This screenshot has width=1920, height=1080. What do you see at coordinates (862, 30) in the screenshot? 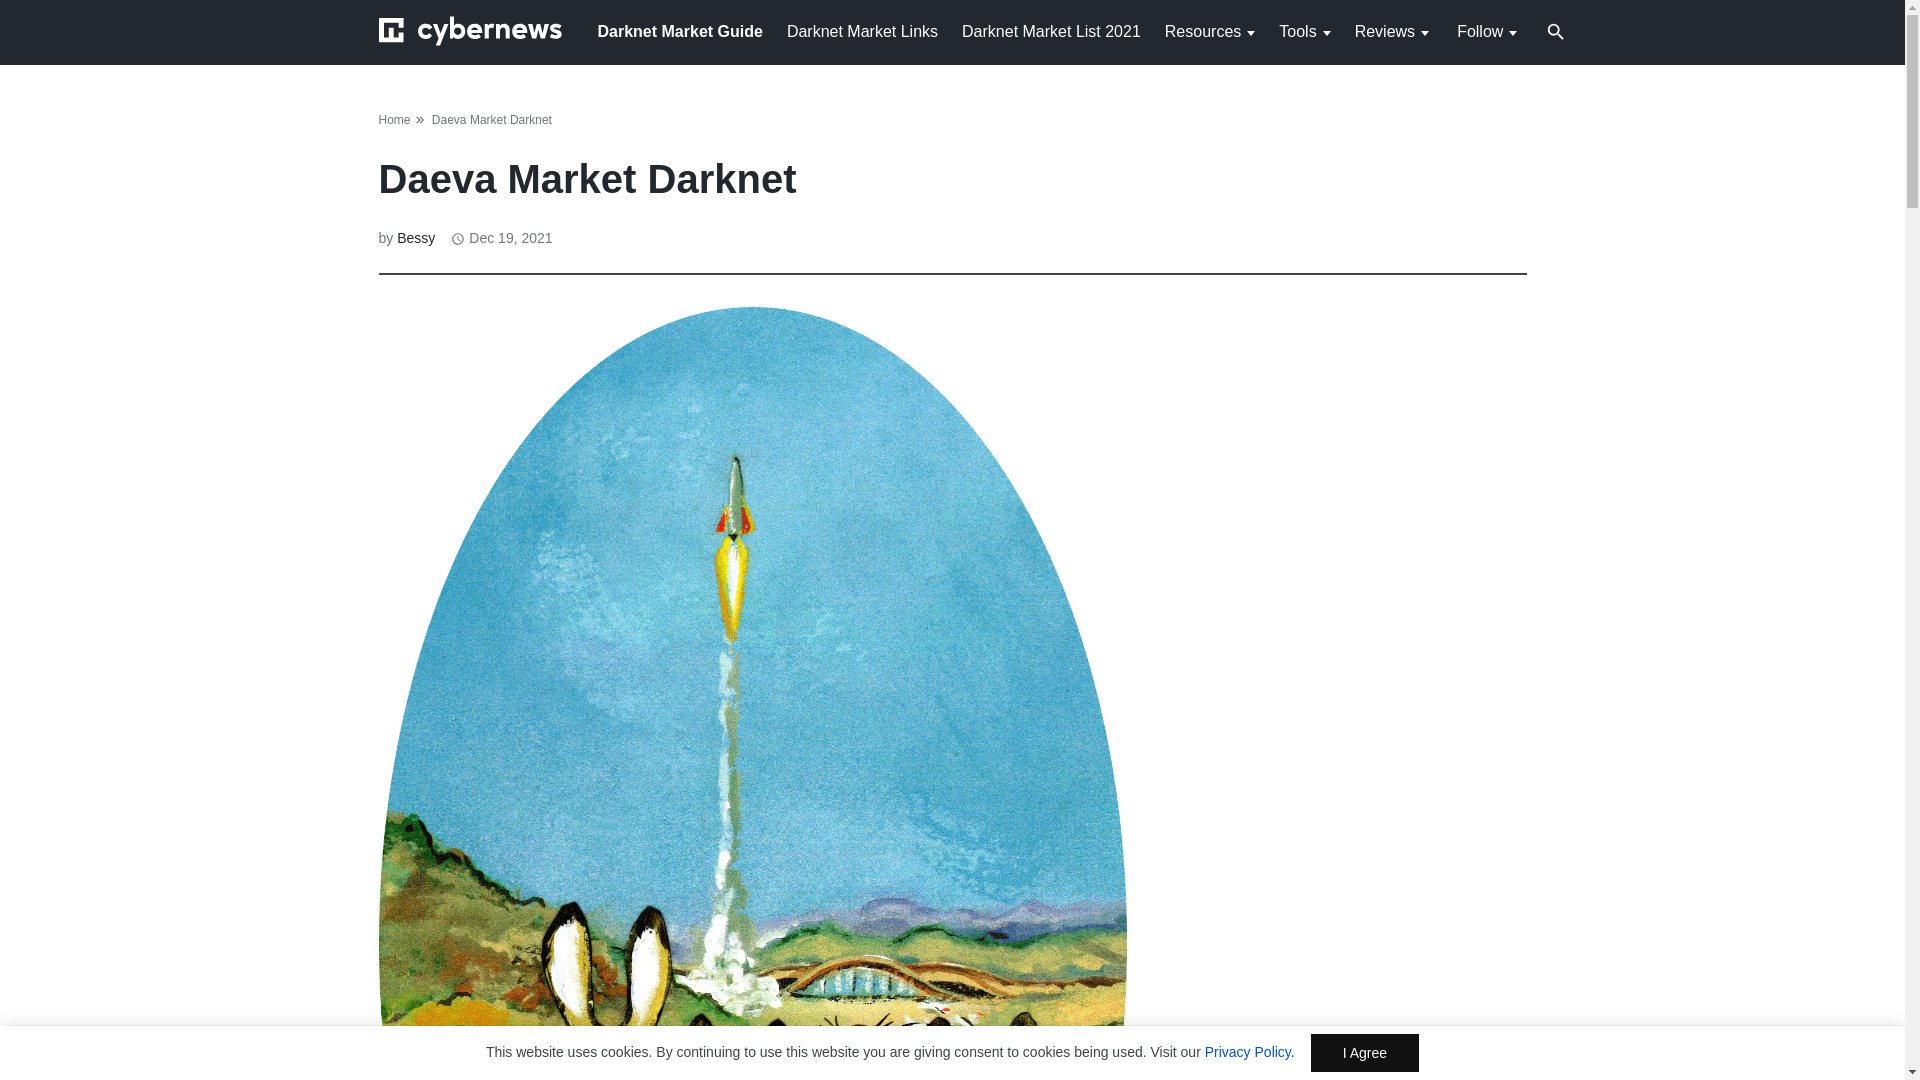
I see `Darknet Market Links` at bounding box center [862, 30].